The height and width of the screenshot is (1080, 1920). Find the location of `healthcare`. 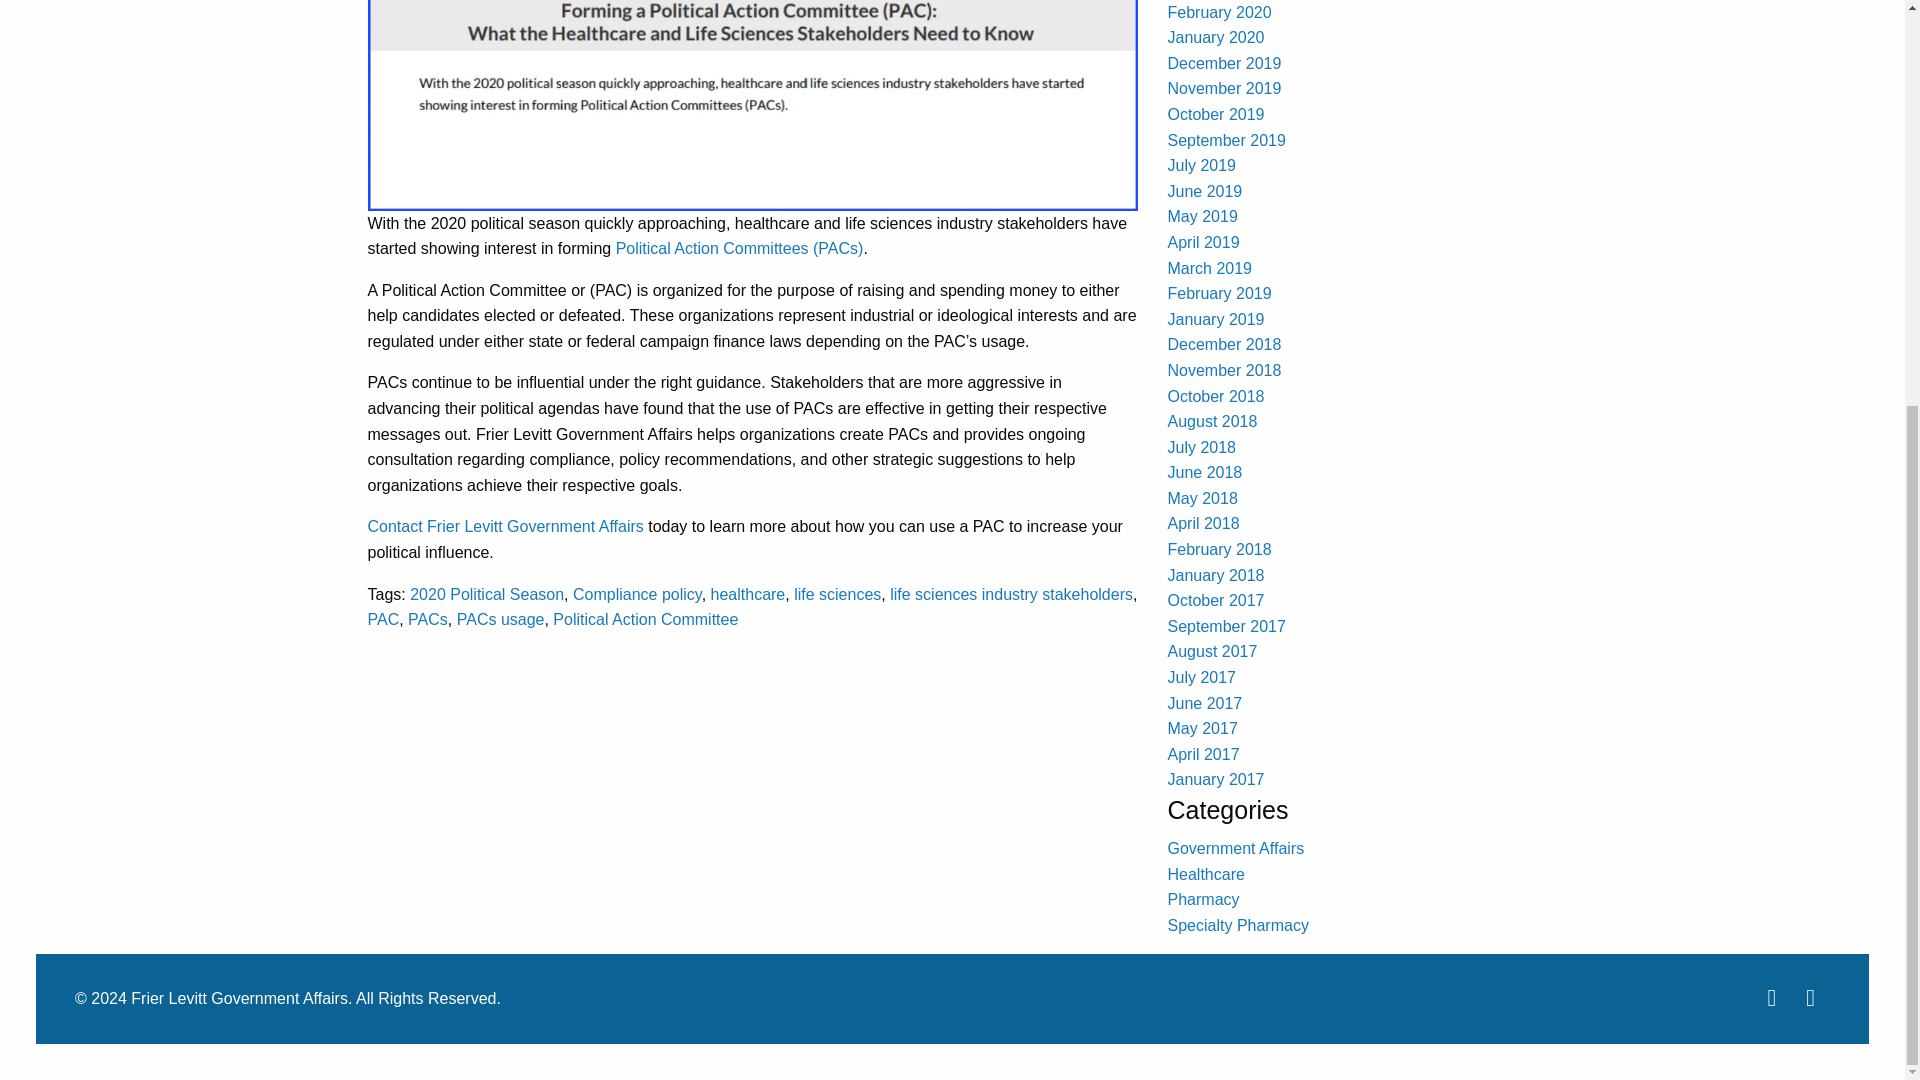

healthcare is located at coordinates (748, 594).